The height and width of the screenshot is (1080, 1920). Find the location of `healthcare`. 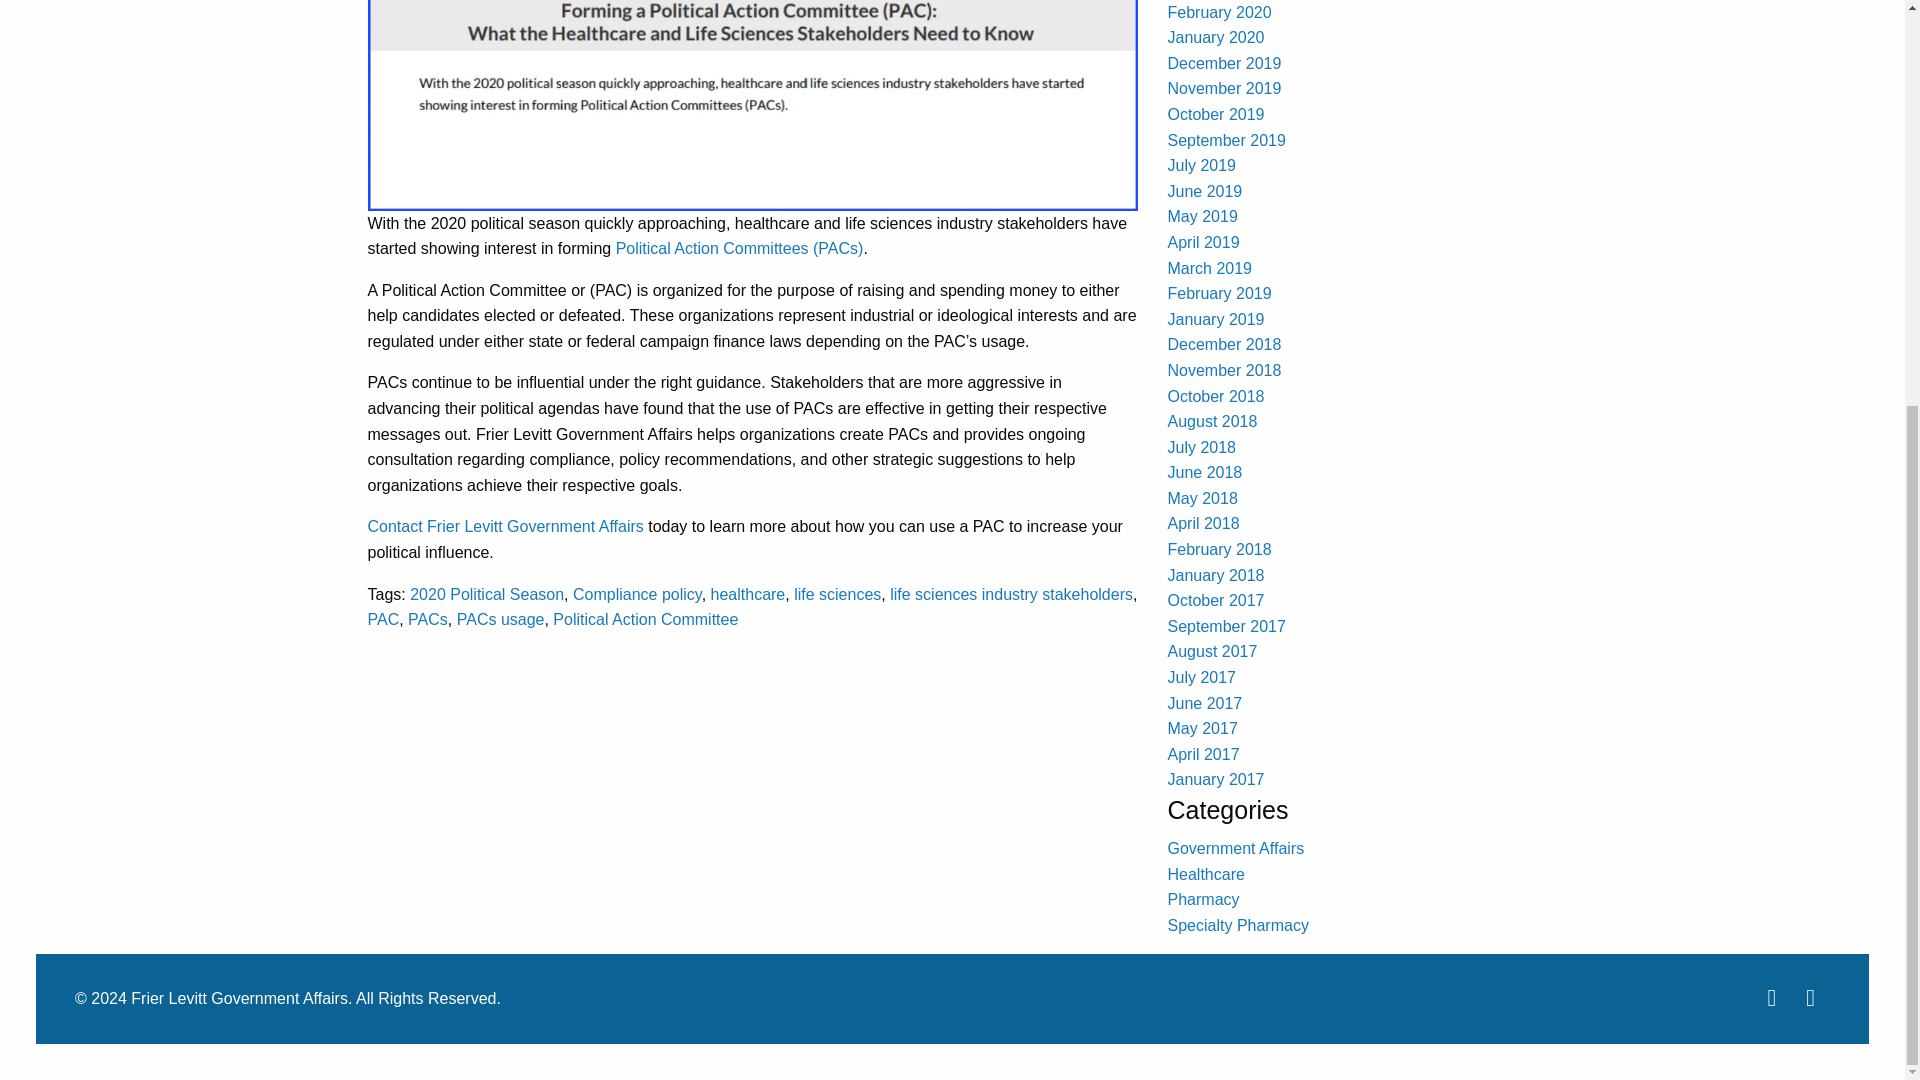

healthcare is located at coordinates (748, 594).